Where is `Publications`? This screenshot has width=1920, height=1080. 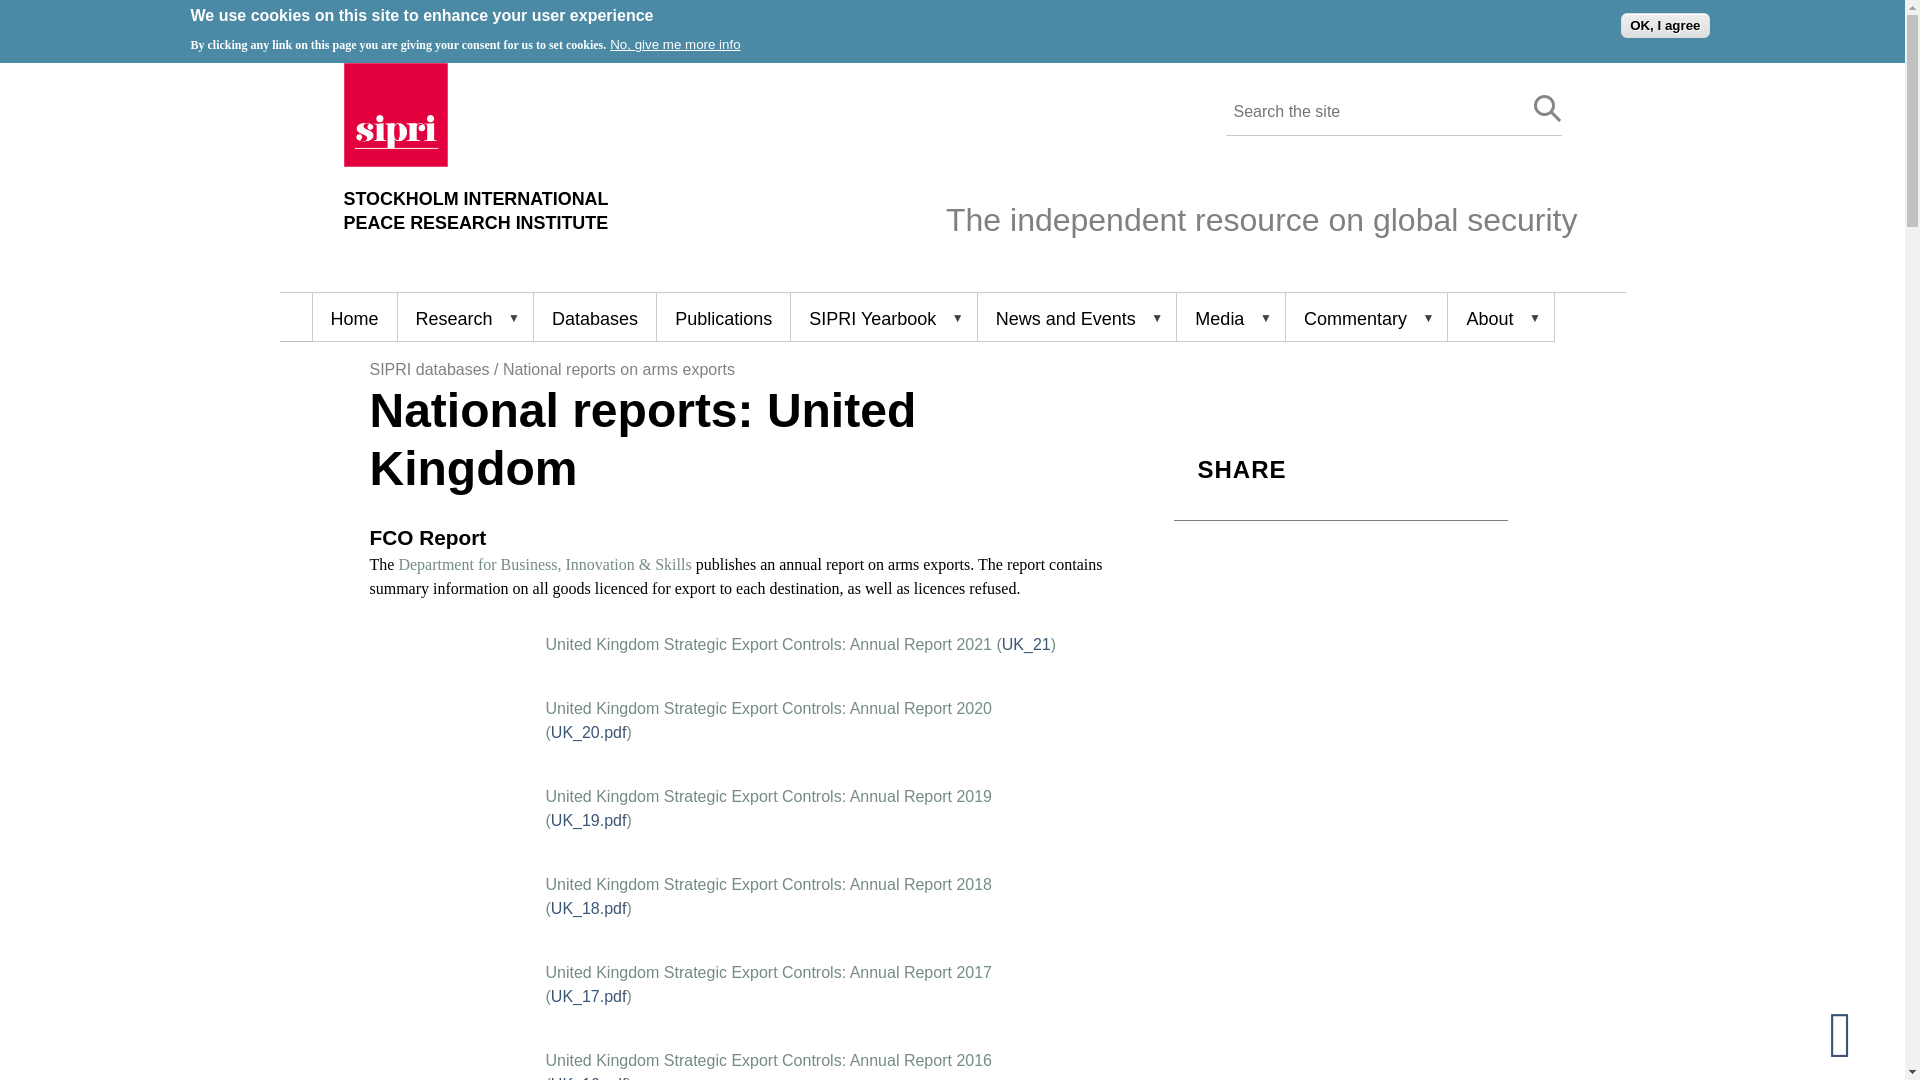
Publications is located at coordinates (1548, 109).